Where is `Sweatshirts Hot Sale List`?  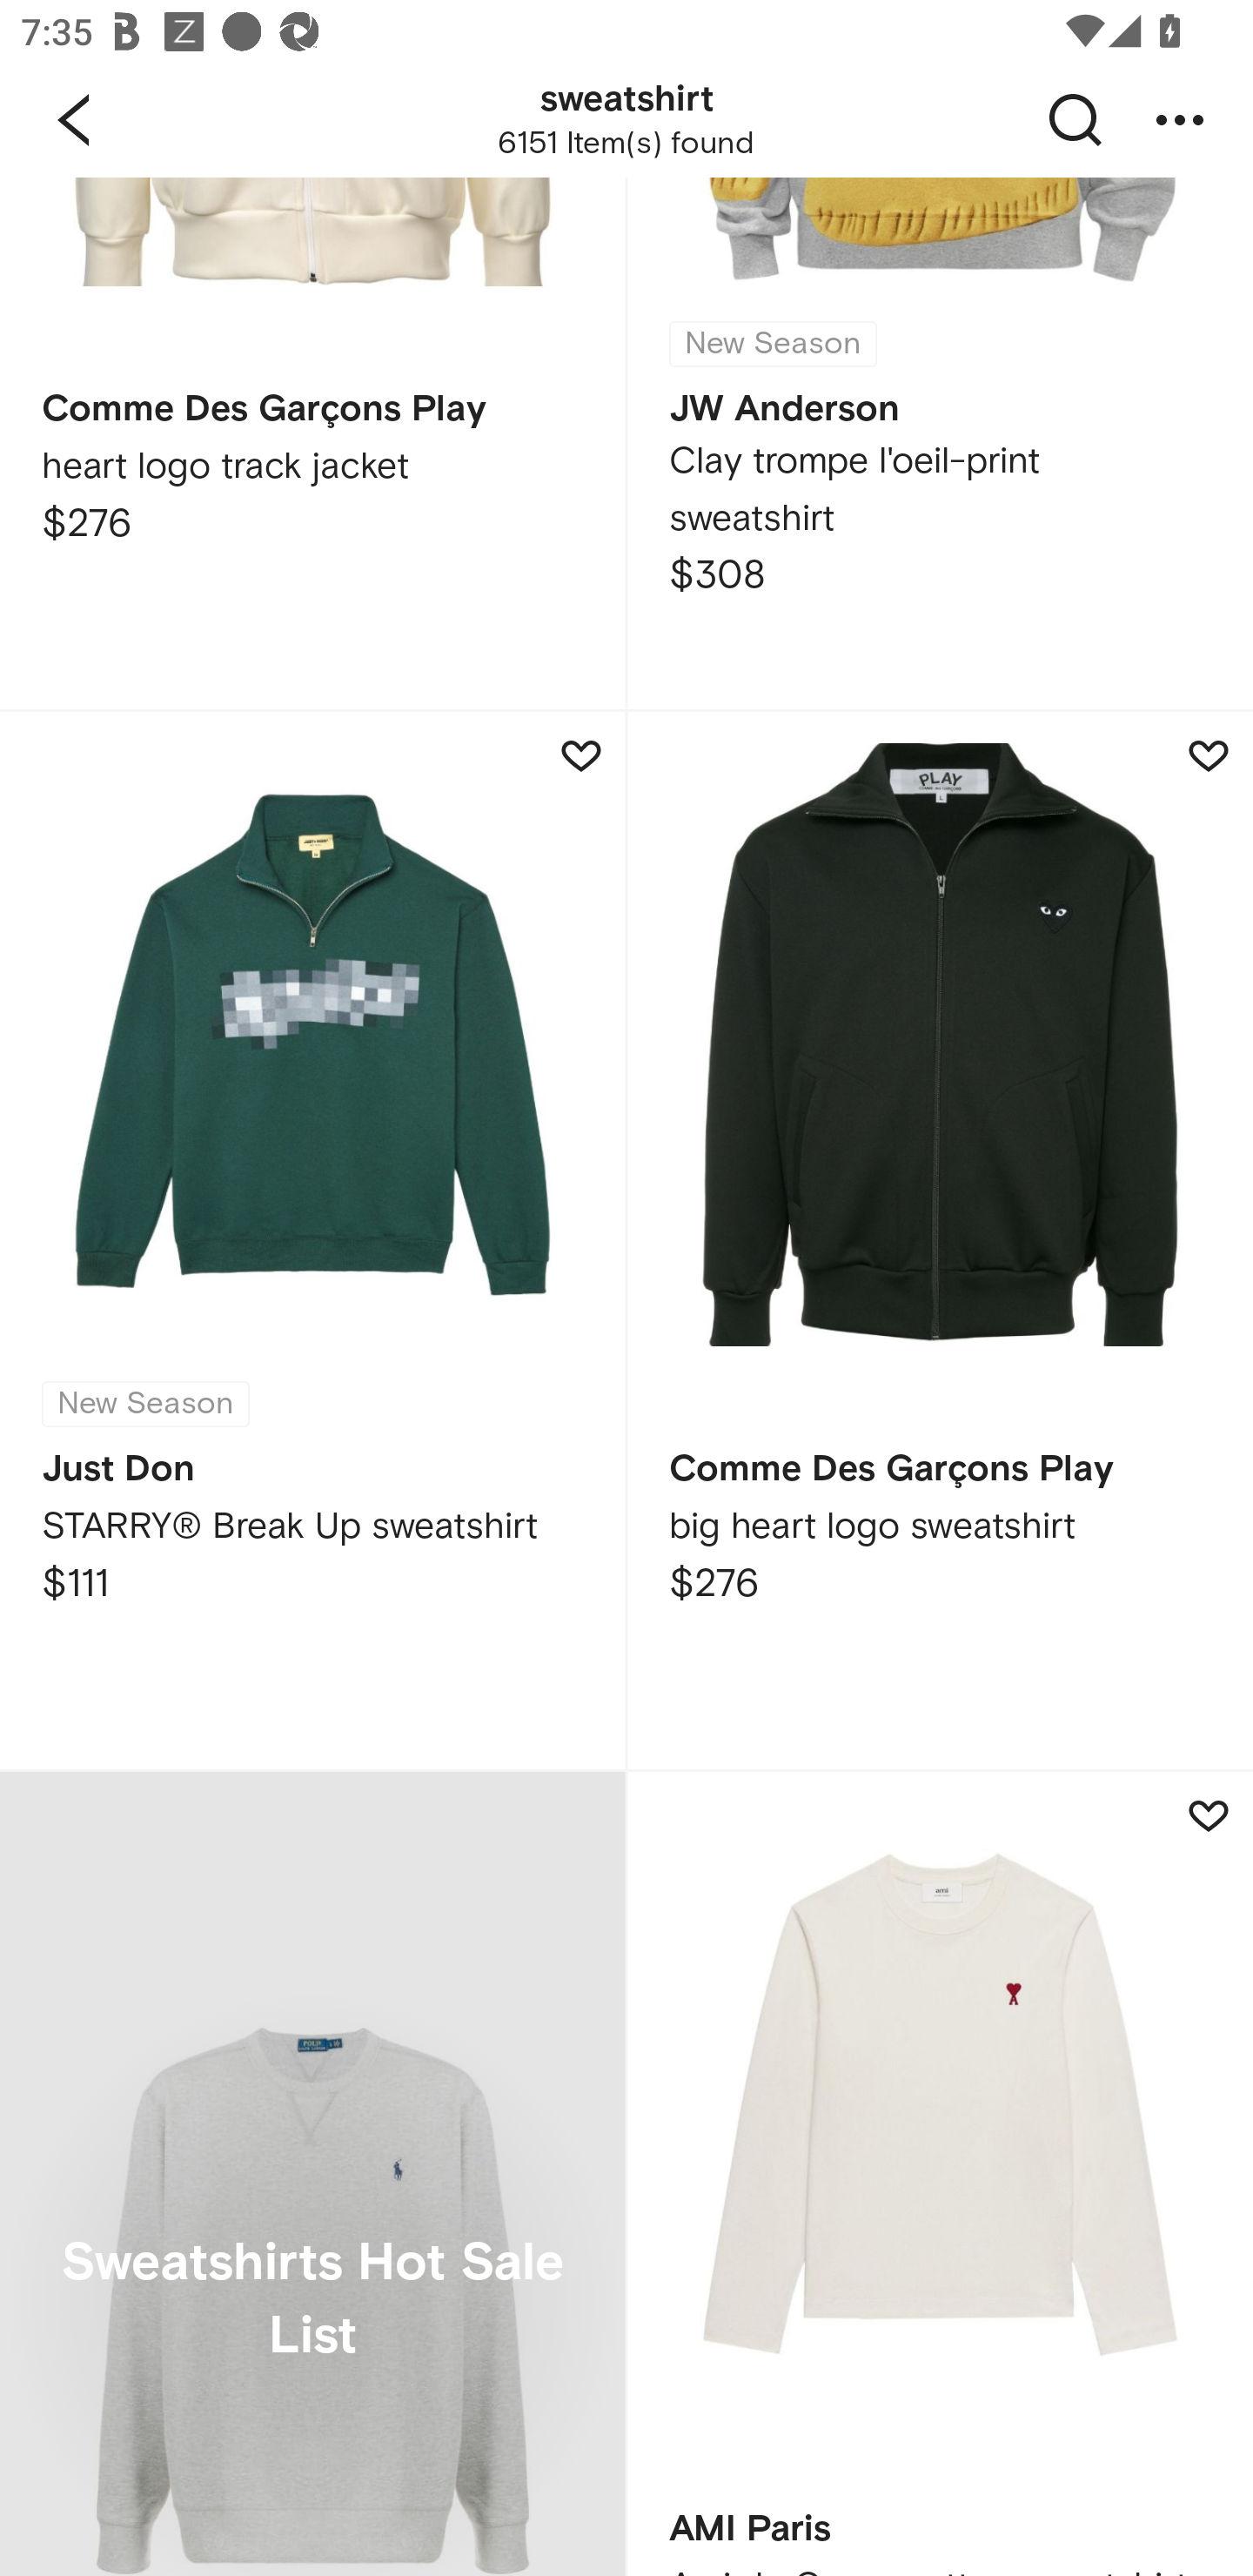 Sweatshirts Hot Sale List is located at coordinates (312, 2174).